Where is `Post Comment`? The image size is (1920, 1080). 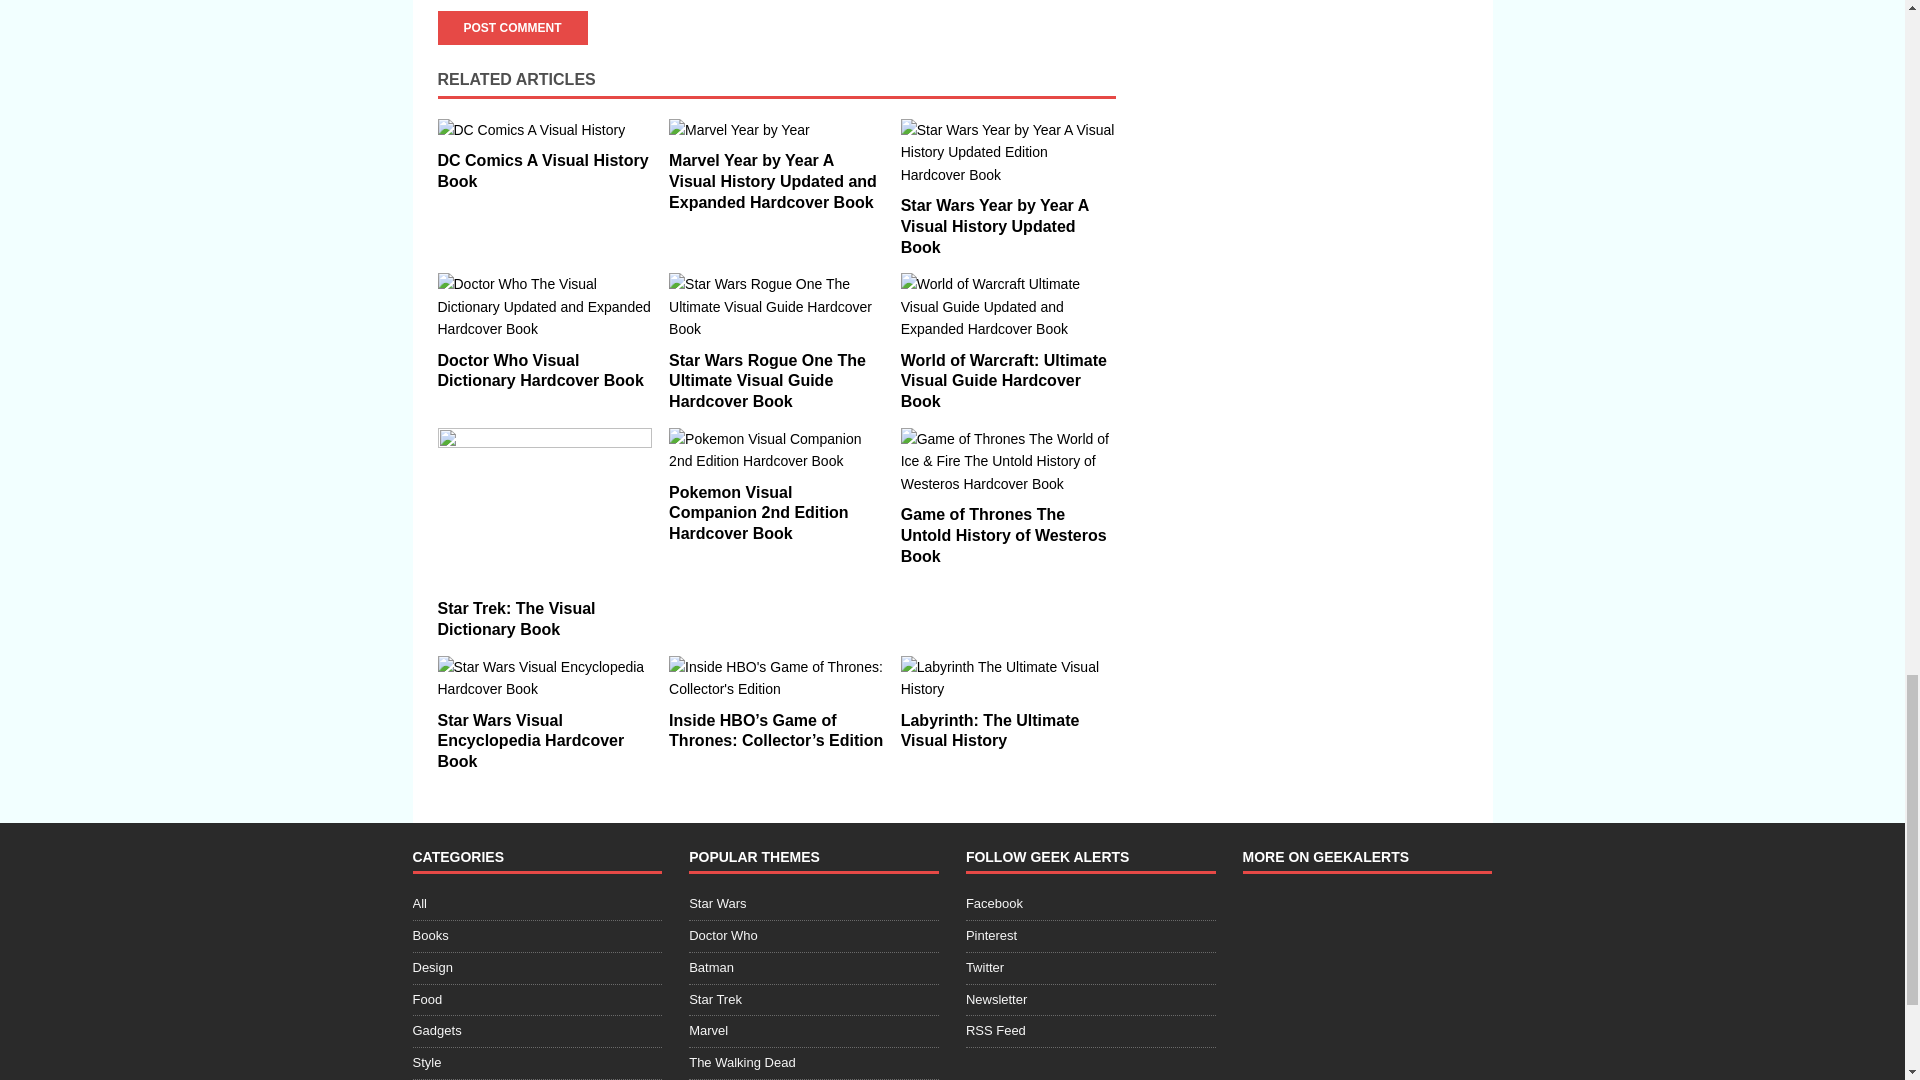
Post Comment is located at coordinates (512, 28).